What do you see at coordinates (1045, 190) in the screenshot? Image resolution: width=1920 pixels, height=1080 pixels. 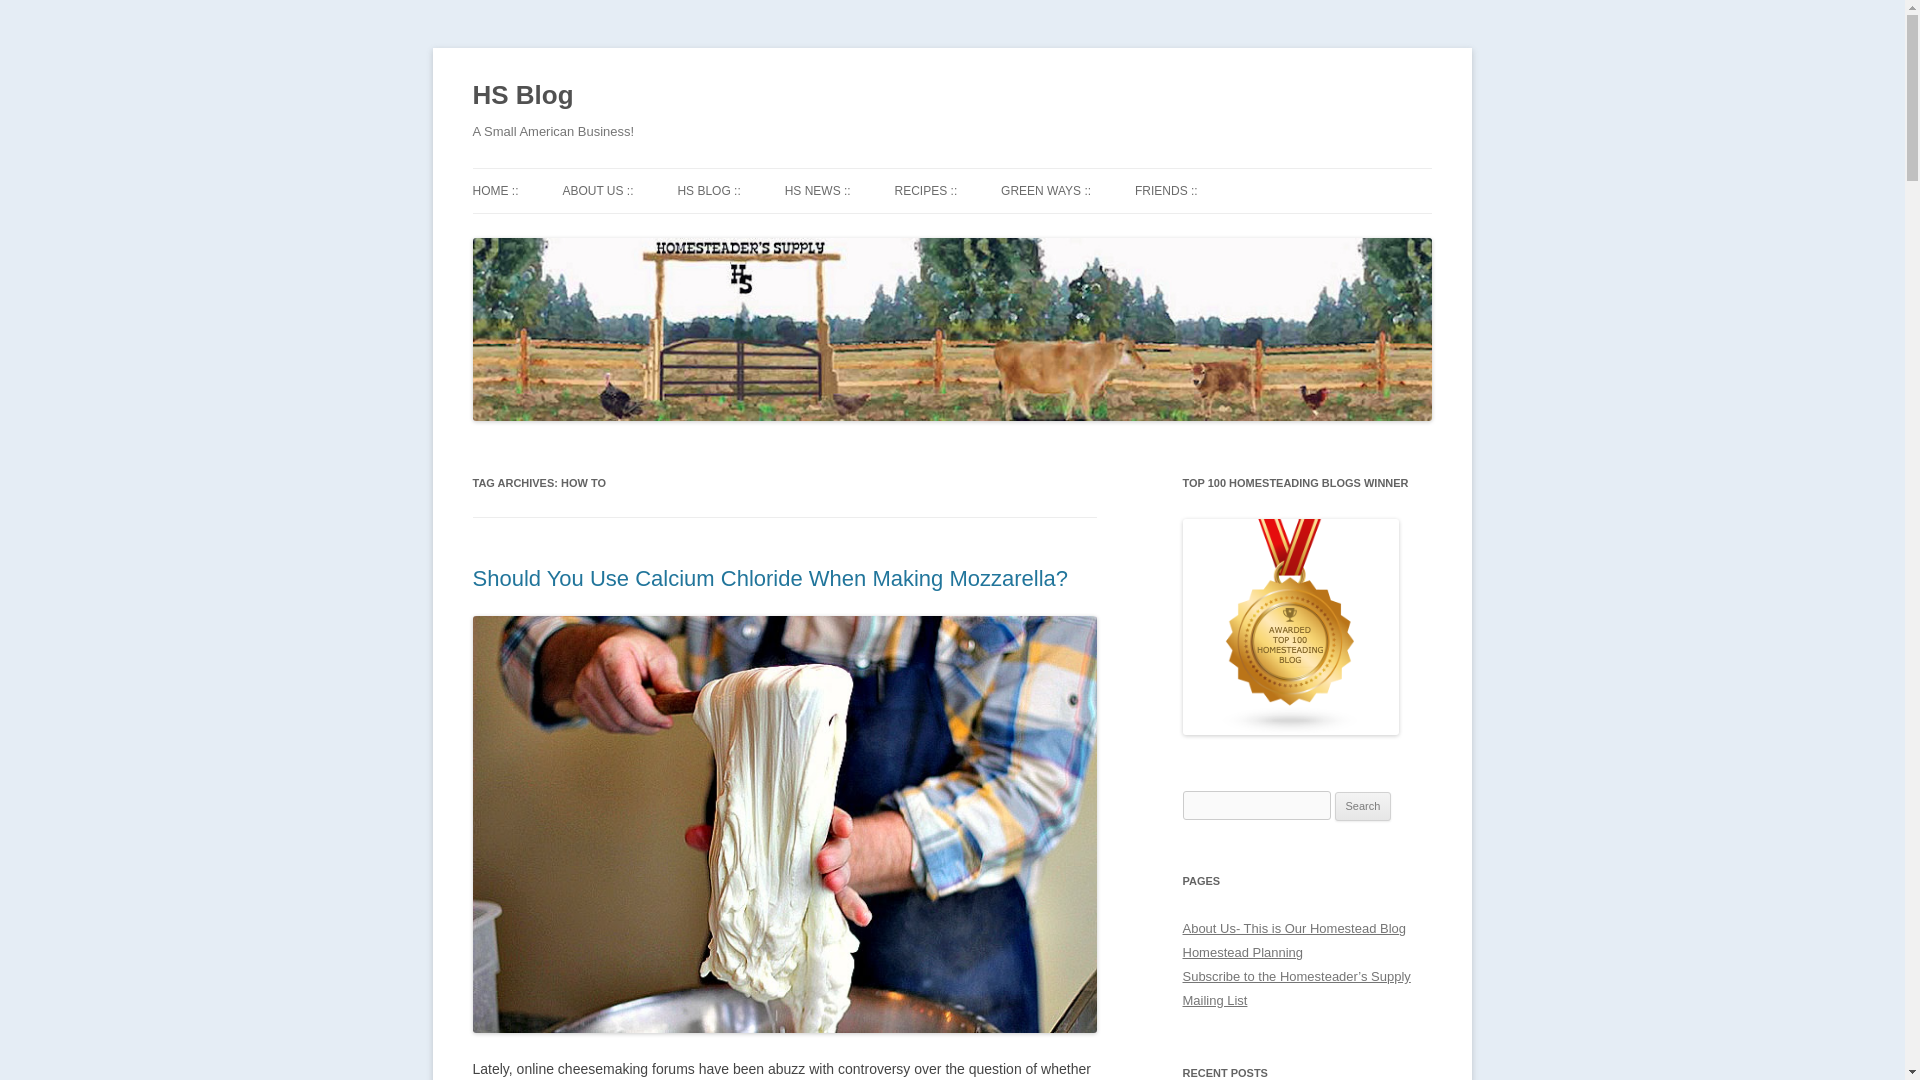 I see `GREEN WAYS ::` at bounding box center [1045, 190].